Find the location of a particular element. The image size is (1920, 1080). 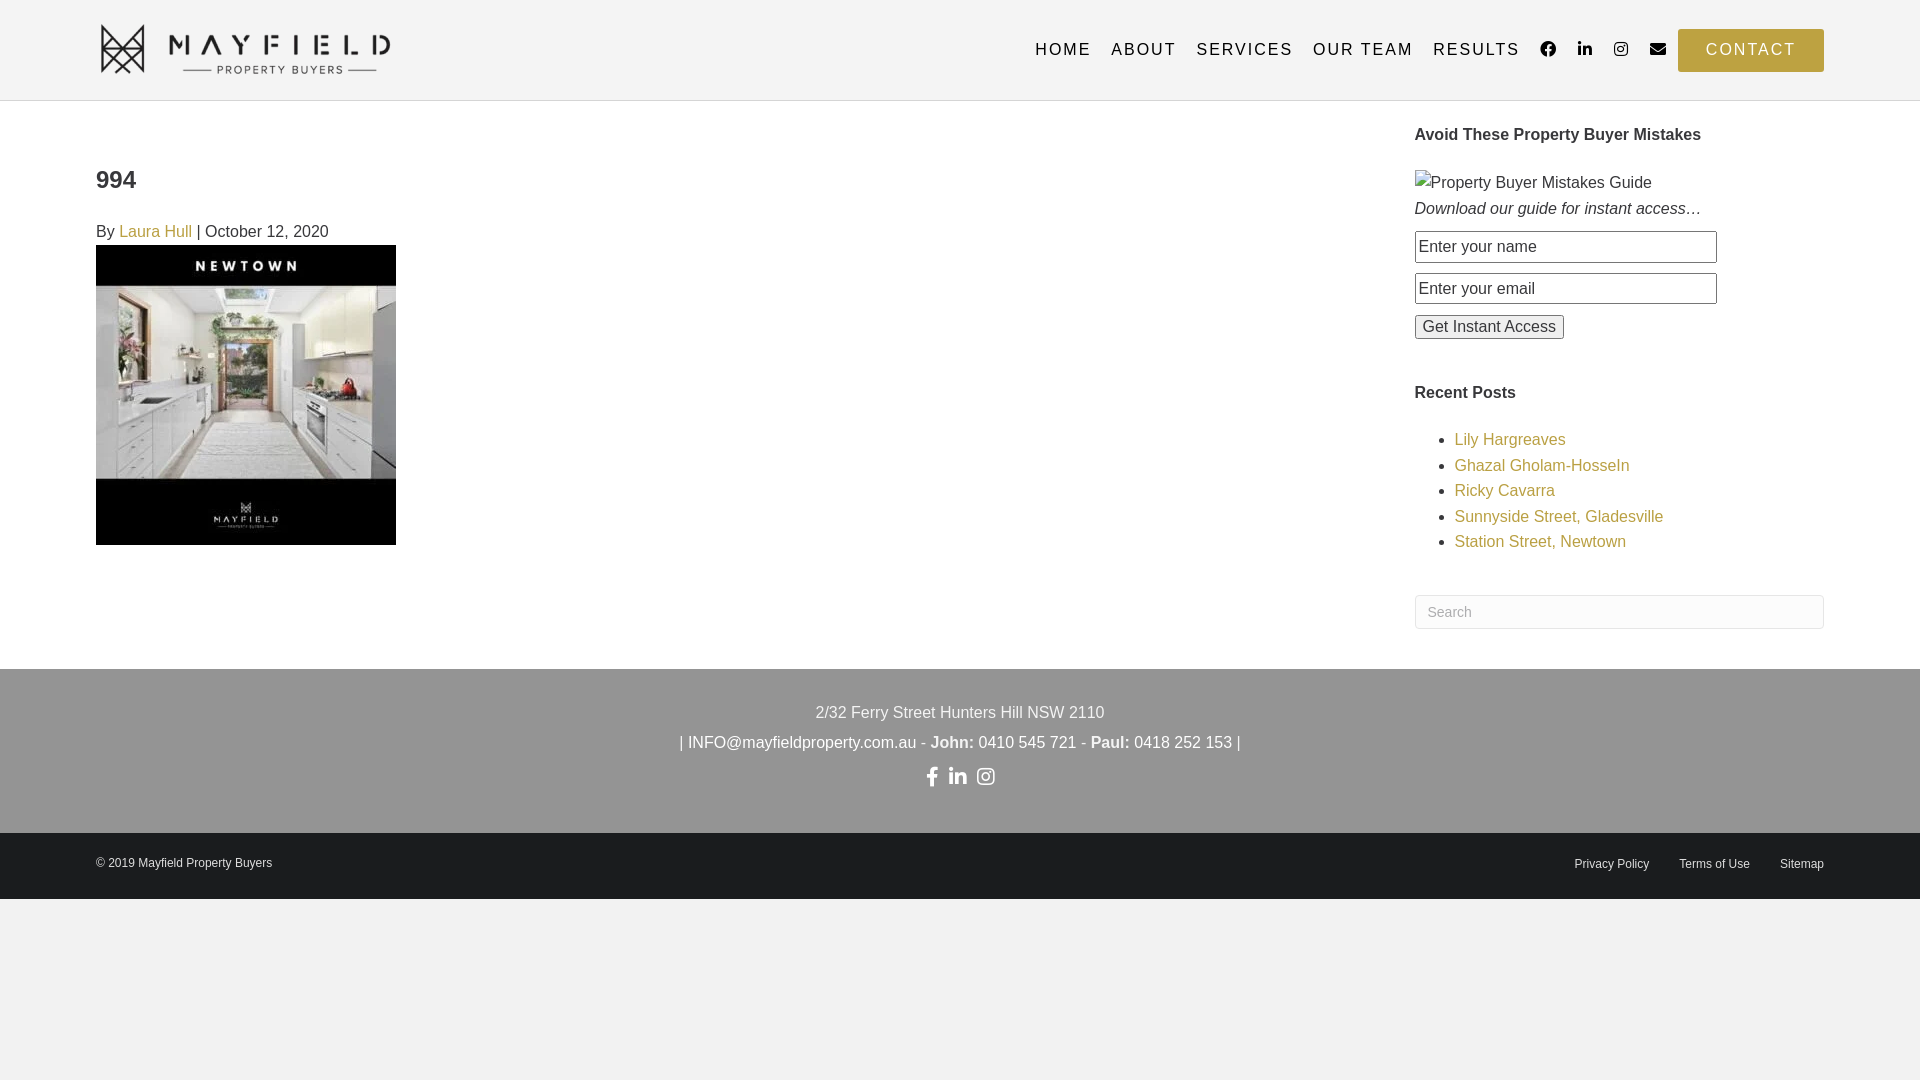

CONTACT is located at coordinates (1751, 50).